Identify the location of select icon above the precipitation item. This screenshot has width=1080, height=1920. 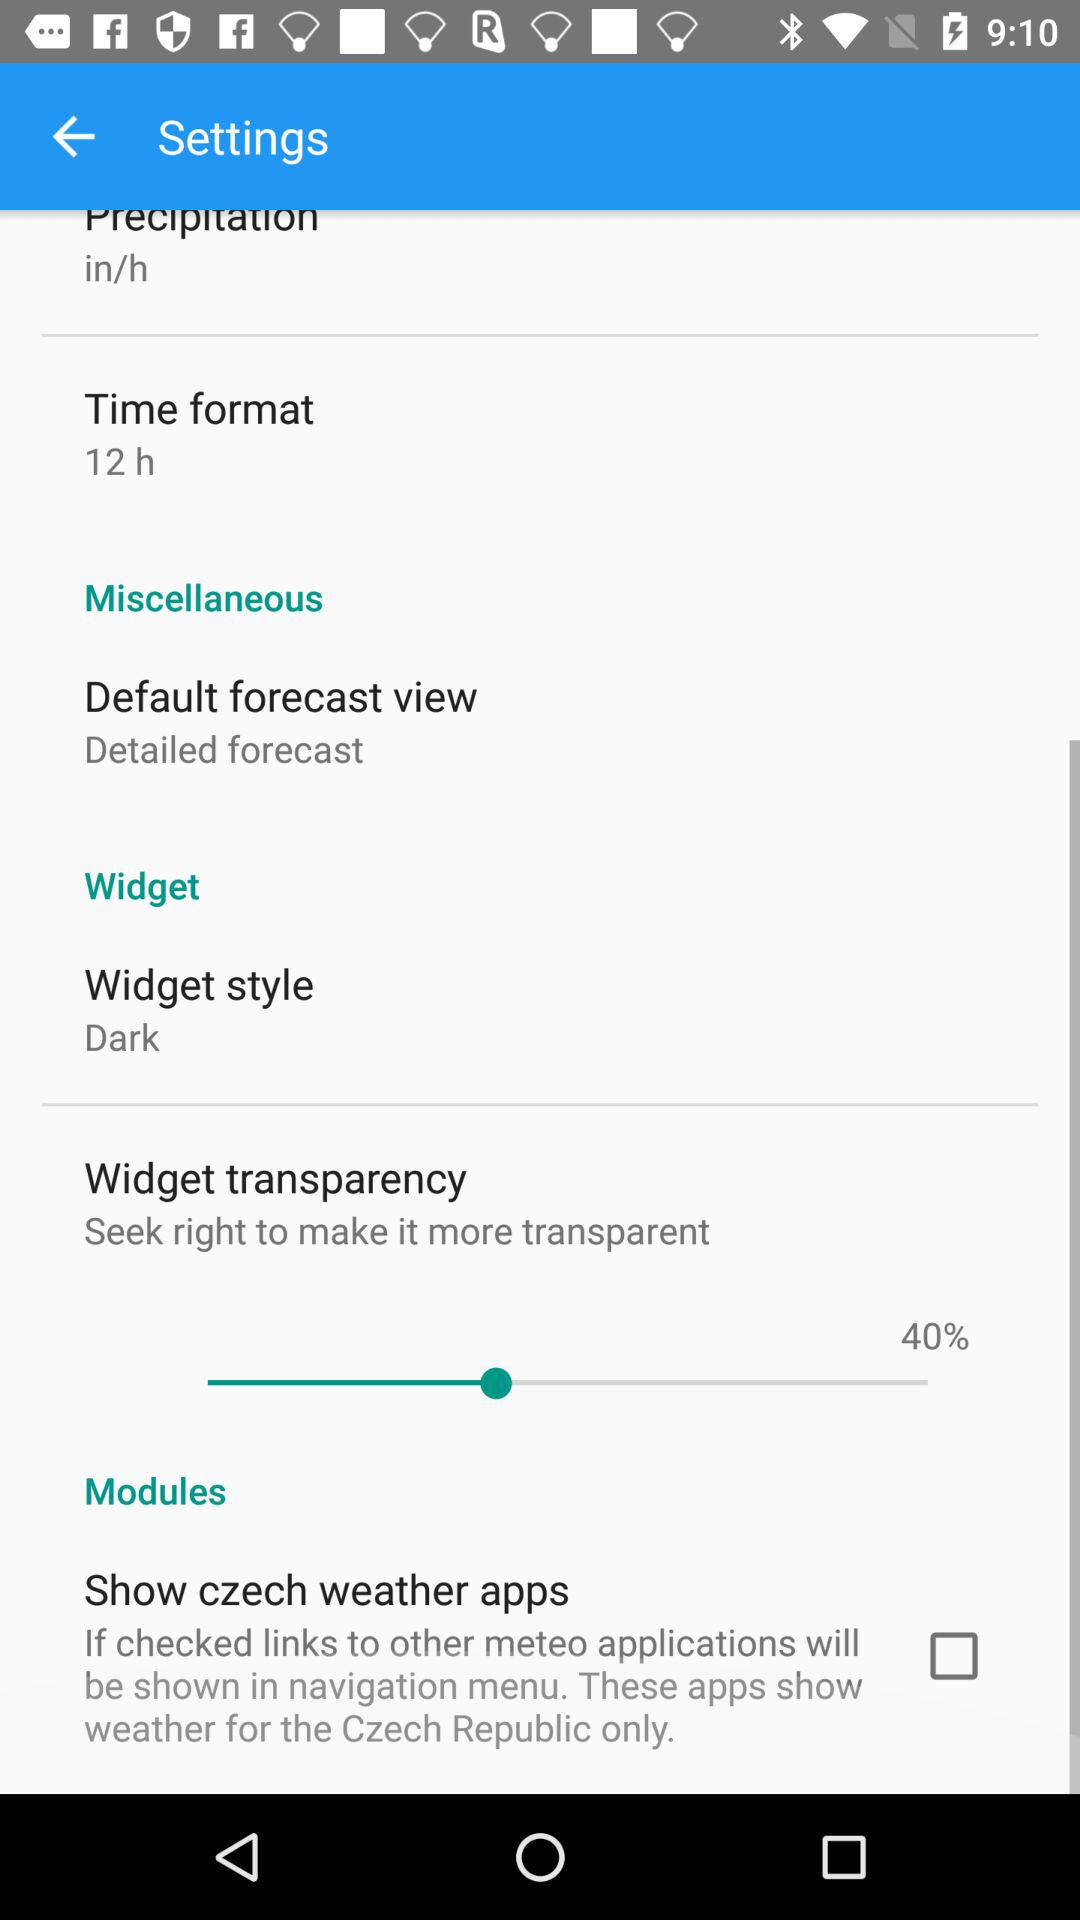
(73, 136).